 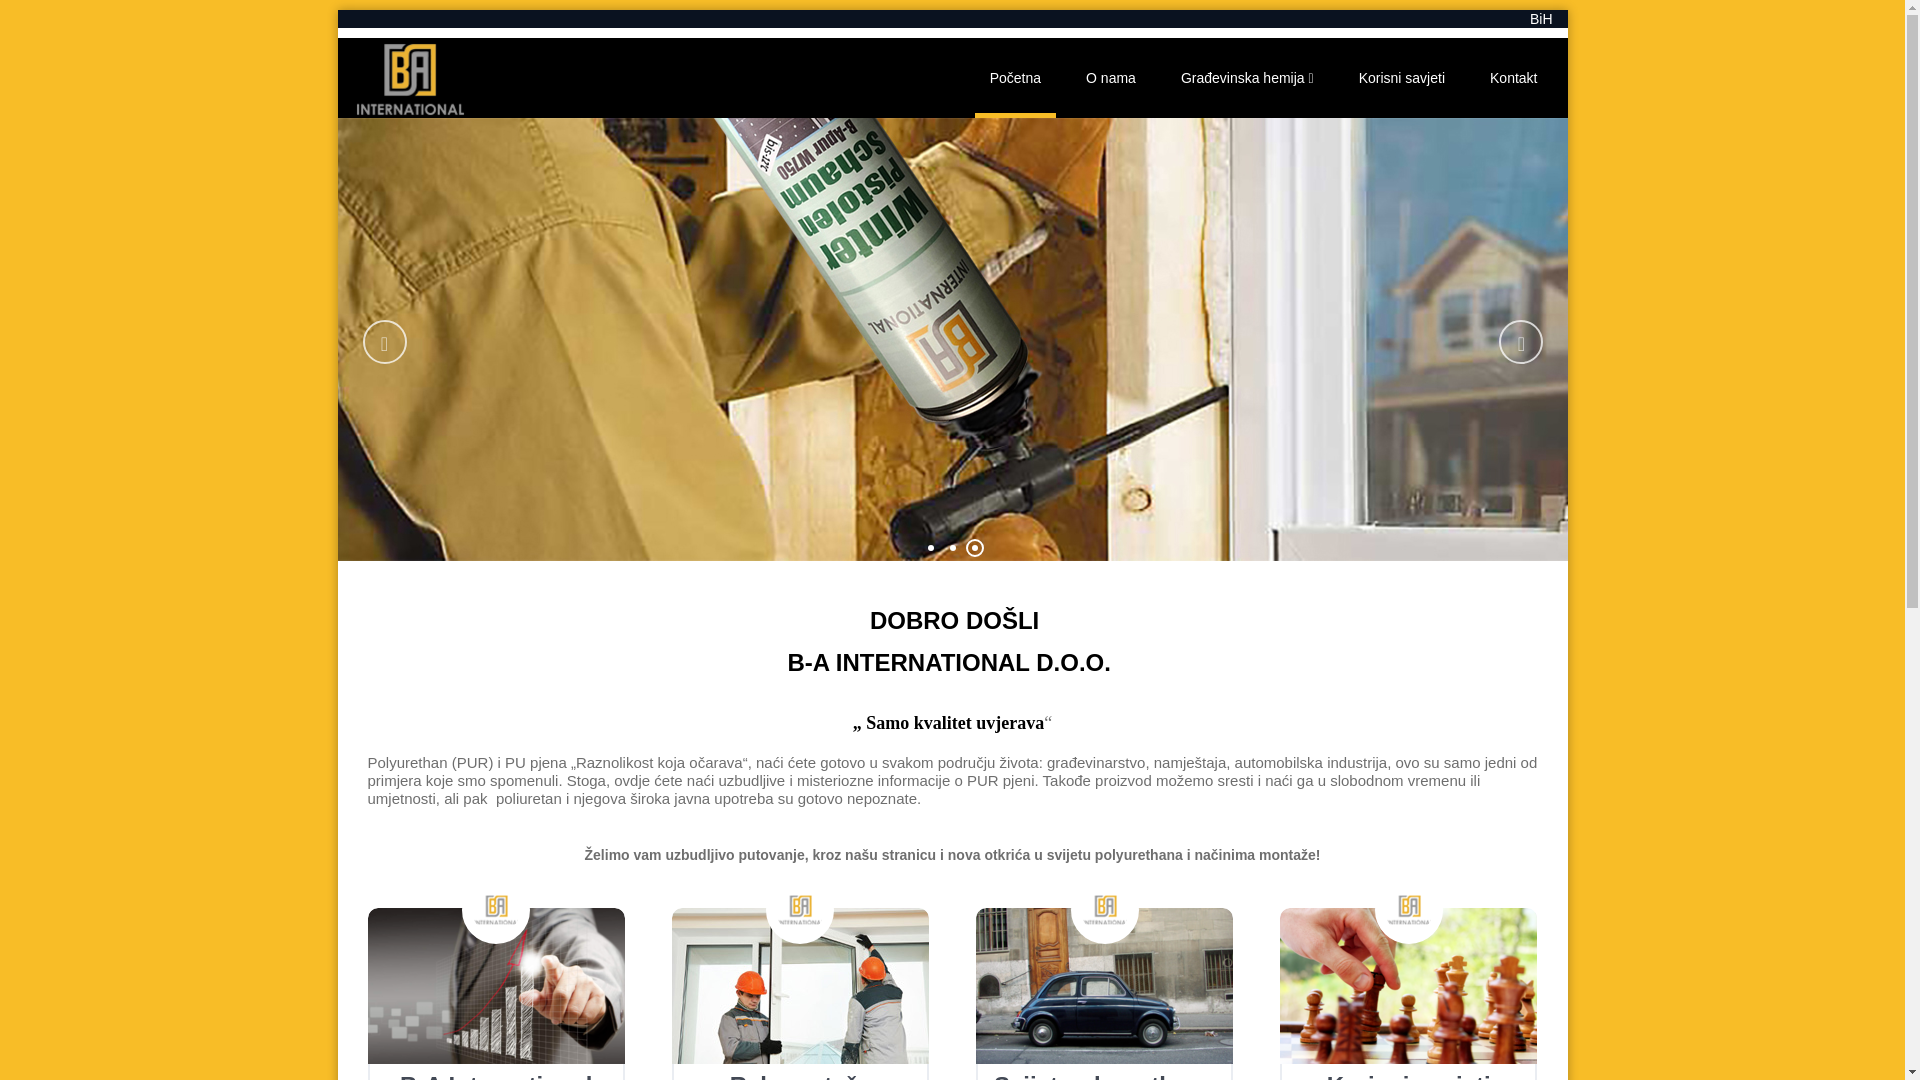 What do you see at coordinates (1402, 78) in the screenshot?
I see `Korisni savjeti` at bounding box center [1402, 78].